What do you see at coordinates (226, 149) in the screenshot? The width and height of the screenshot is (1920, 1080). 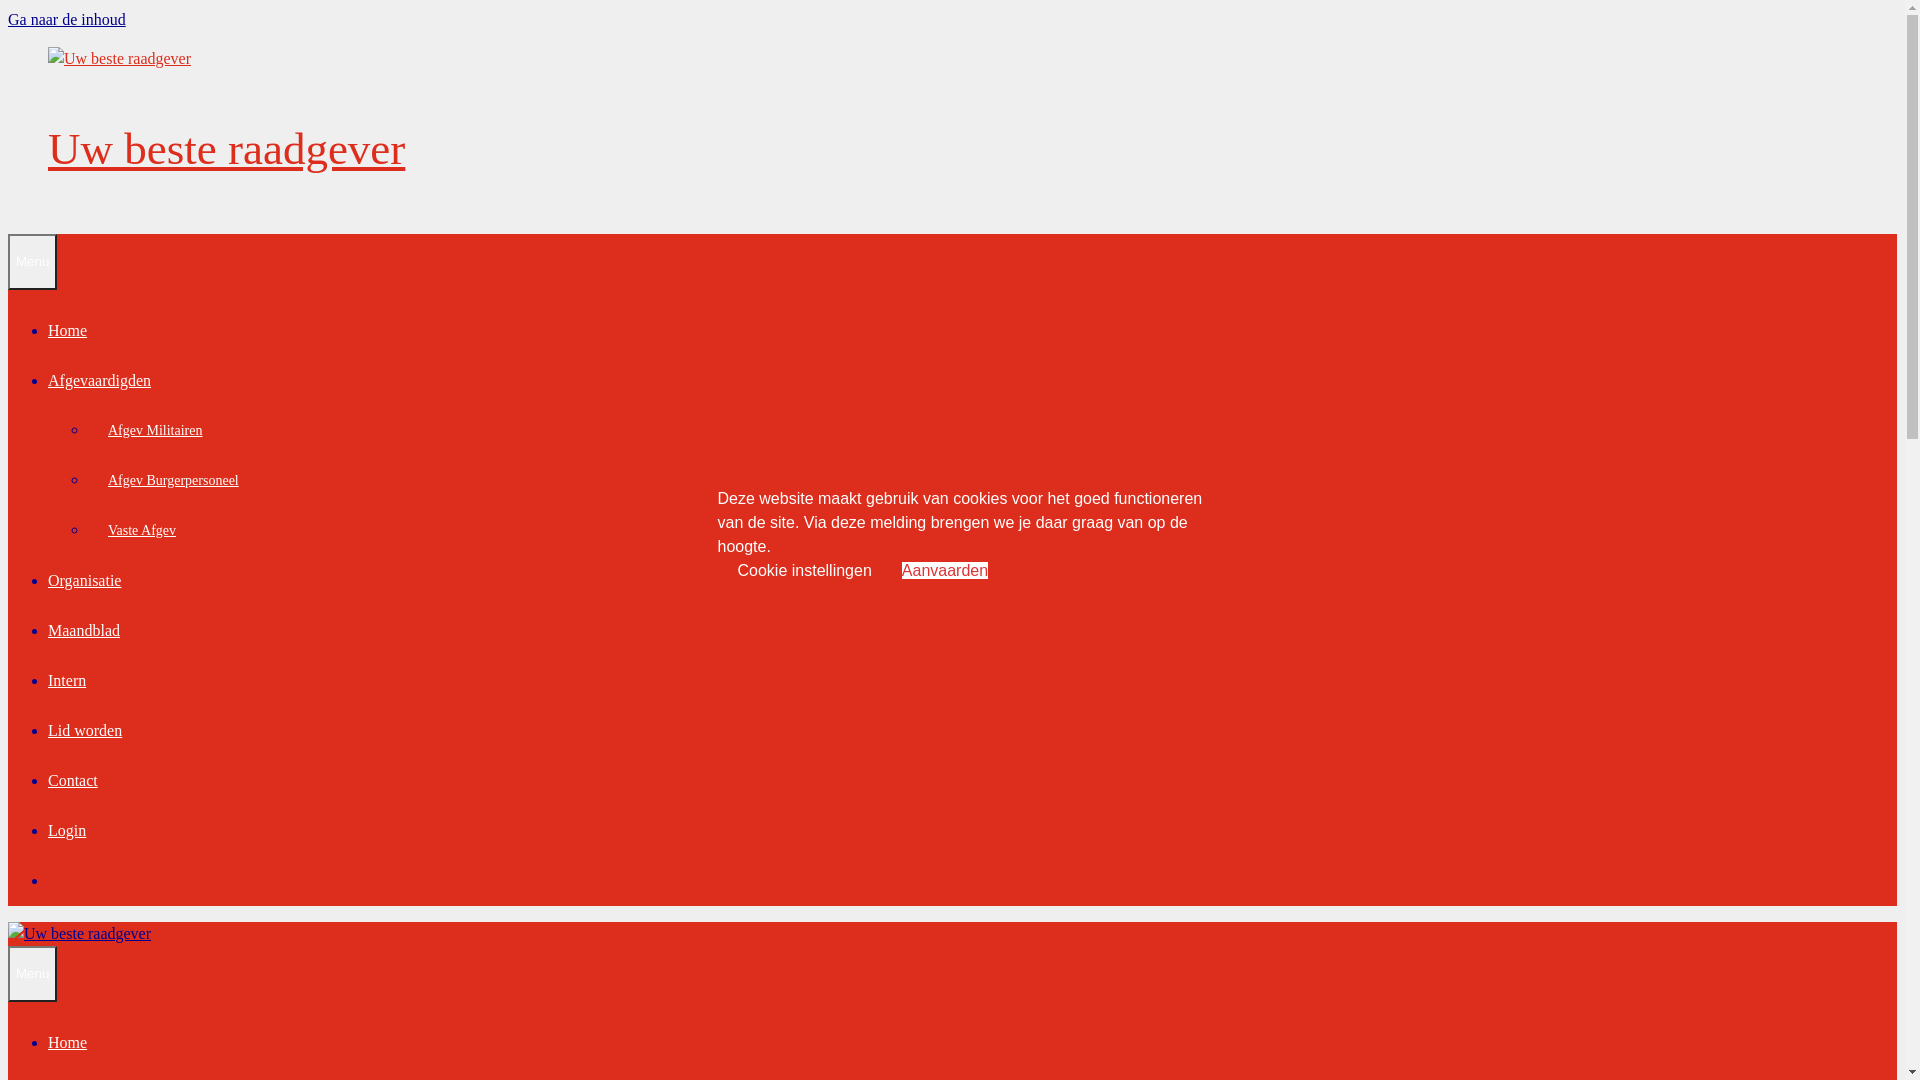 I see `Uw beste raadgever` at bounding box center [226, 149].